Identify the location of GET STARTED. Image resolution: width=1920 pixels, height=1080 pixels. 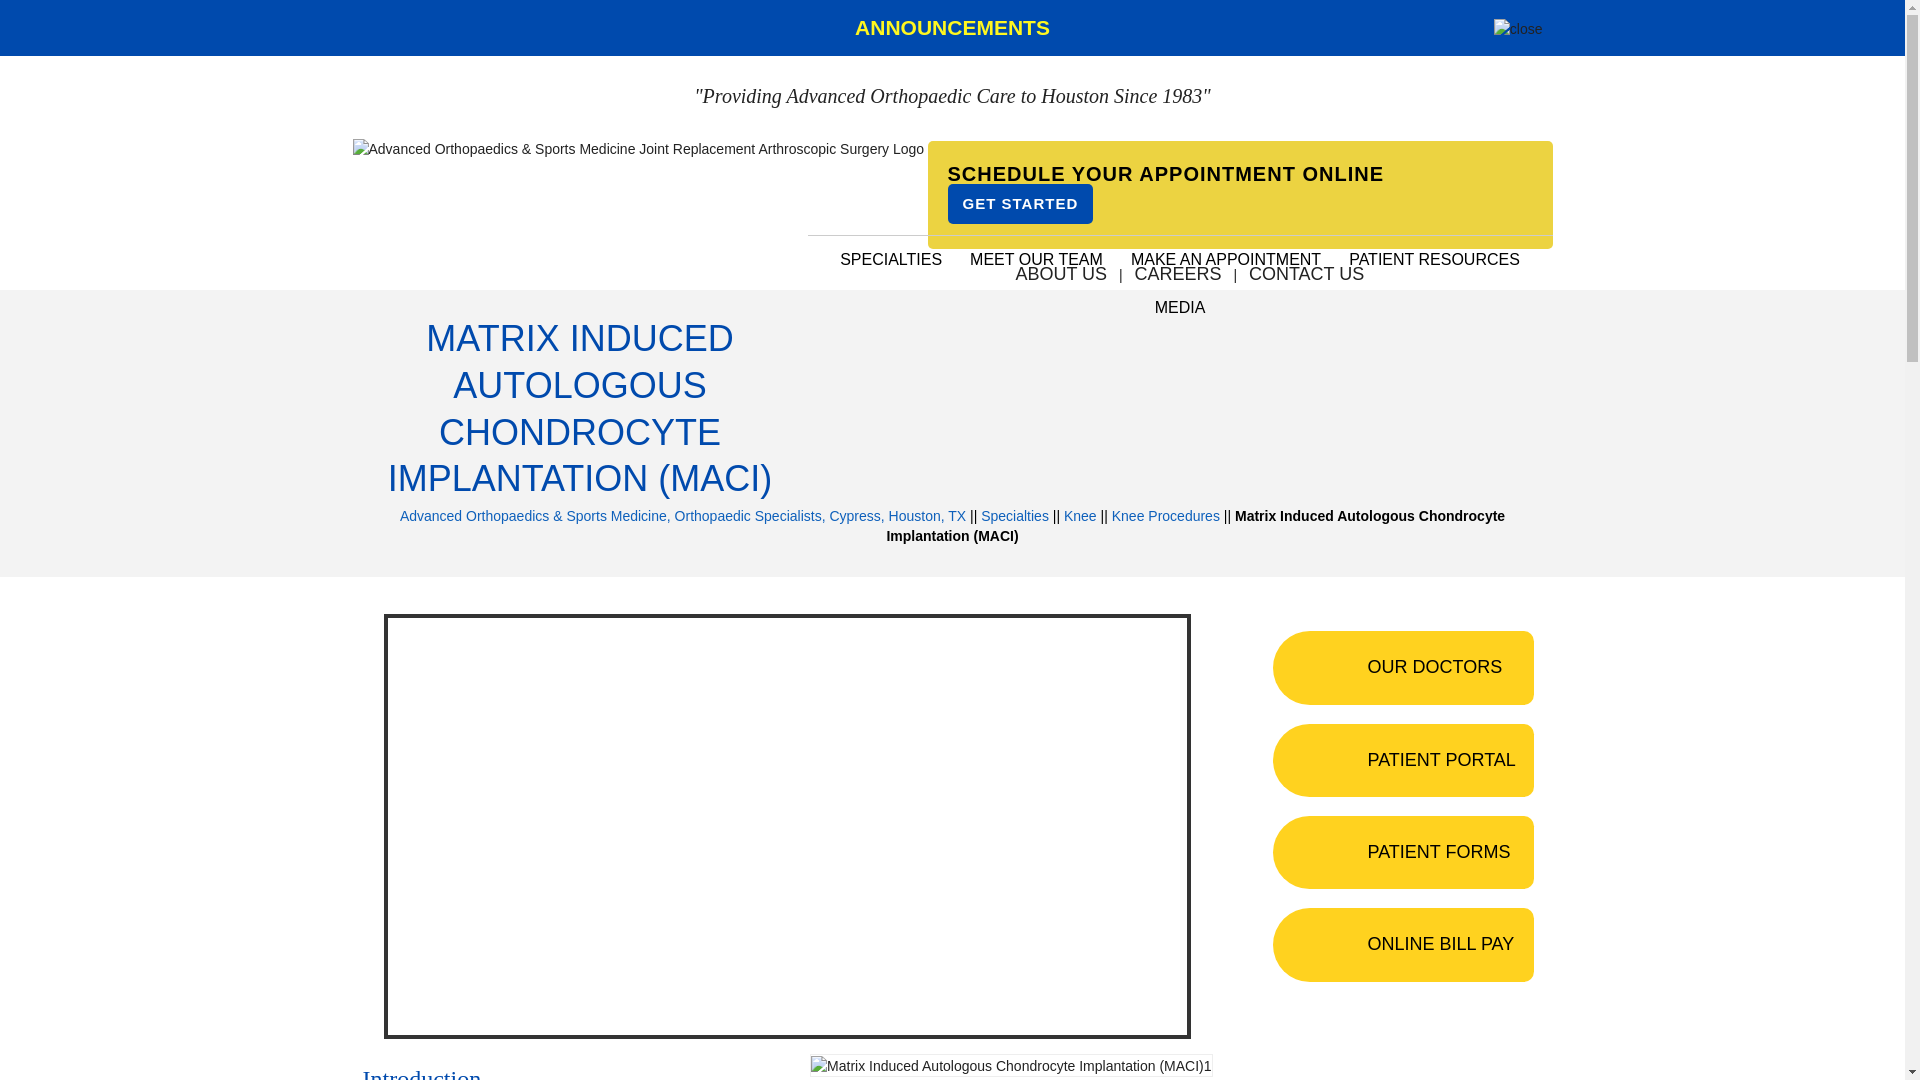
(1021, 203).